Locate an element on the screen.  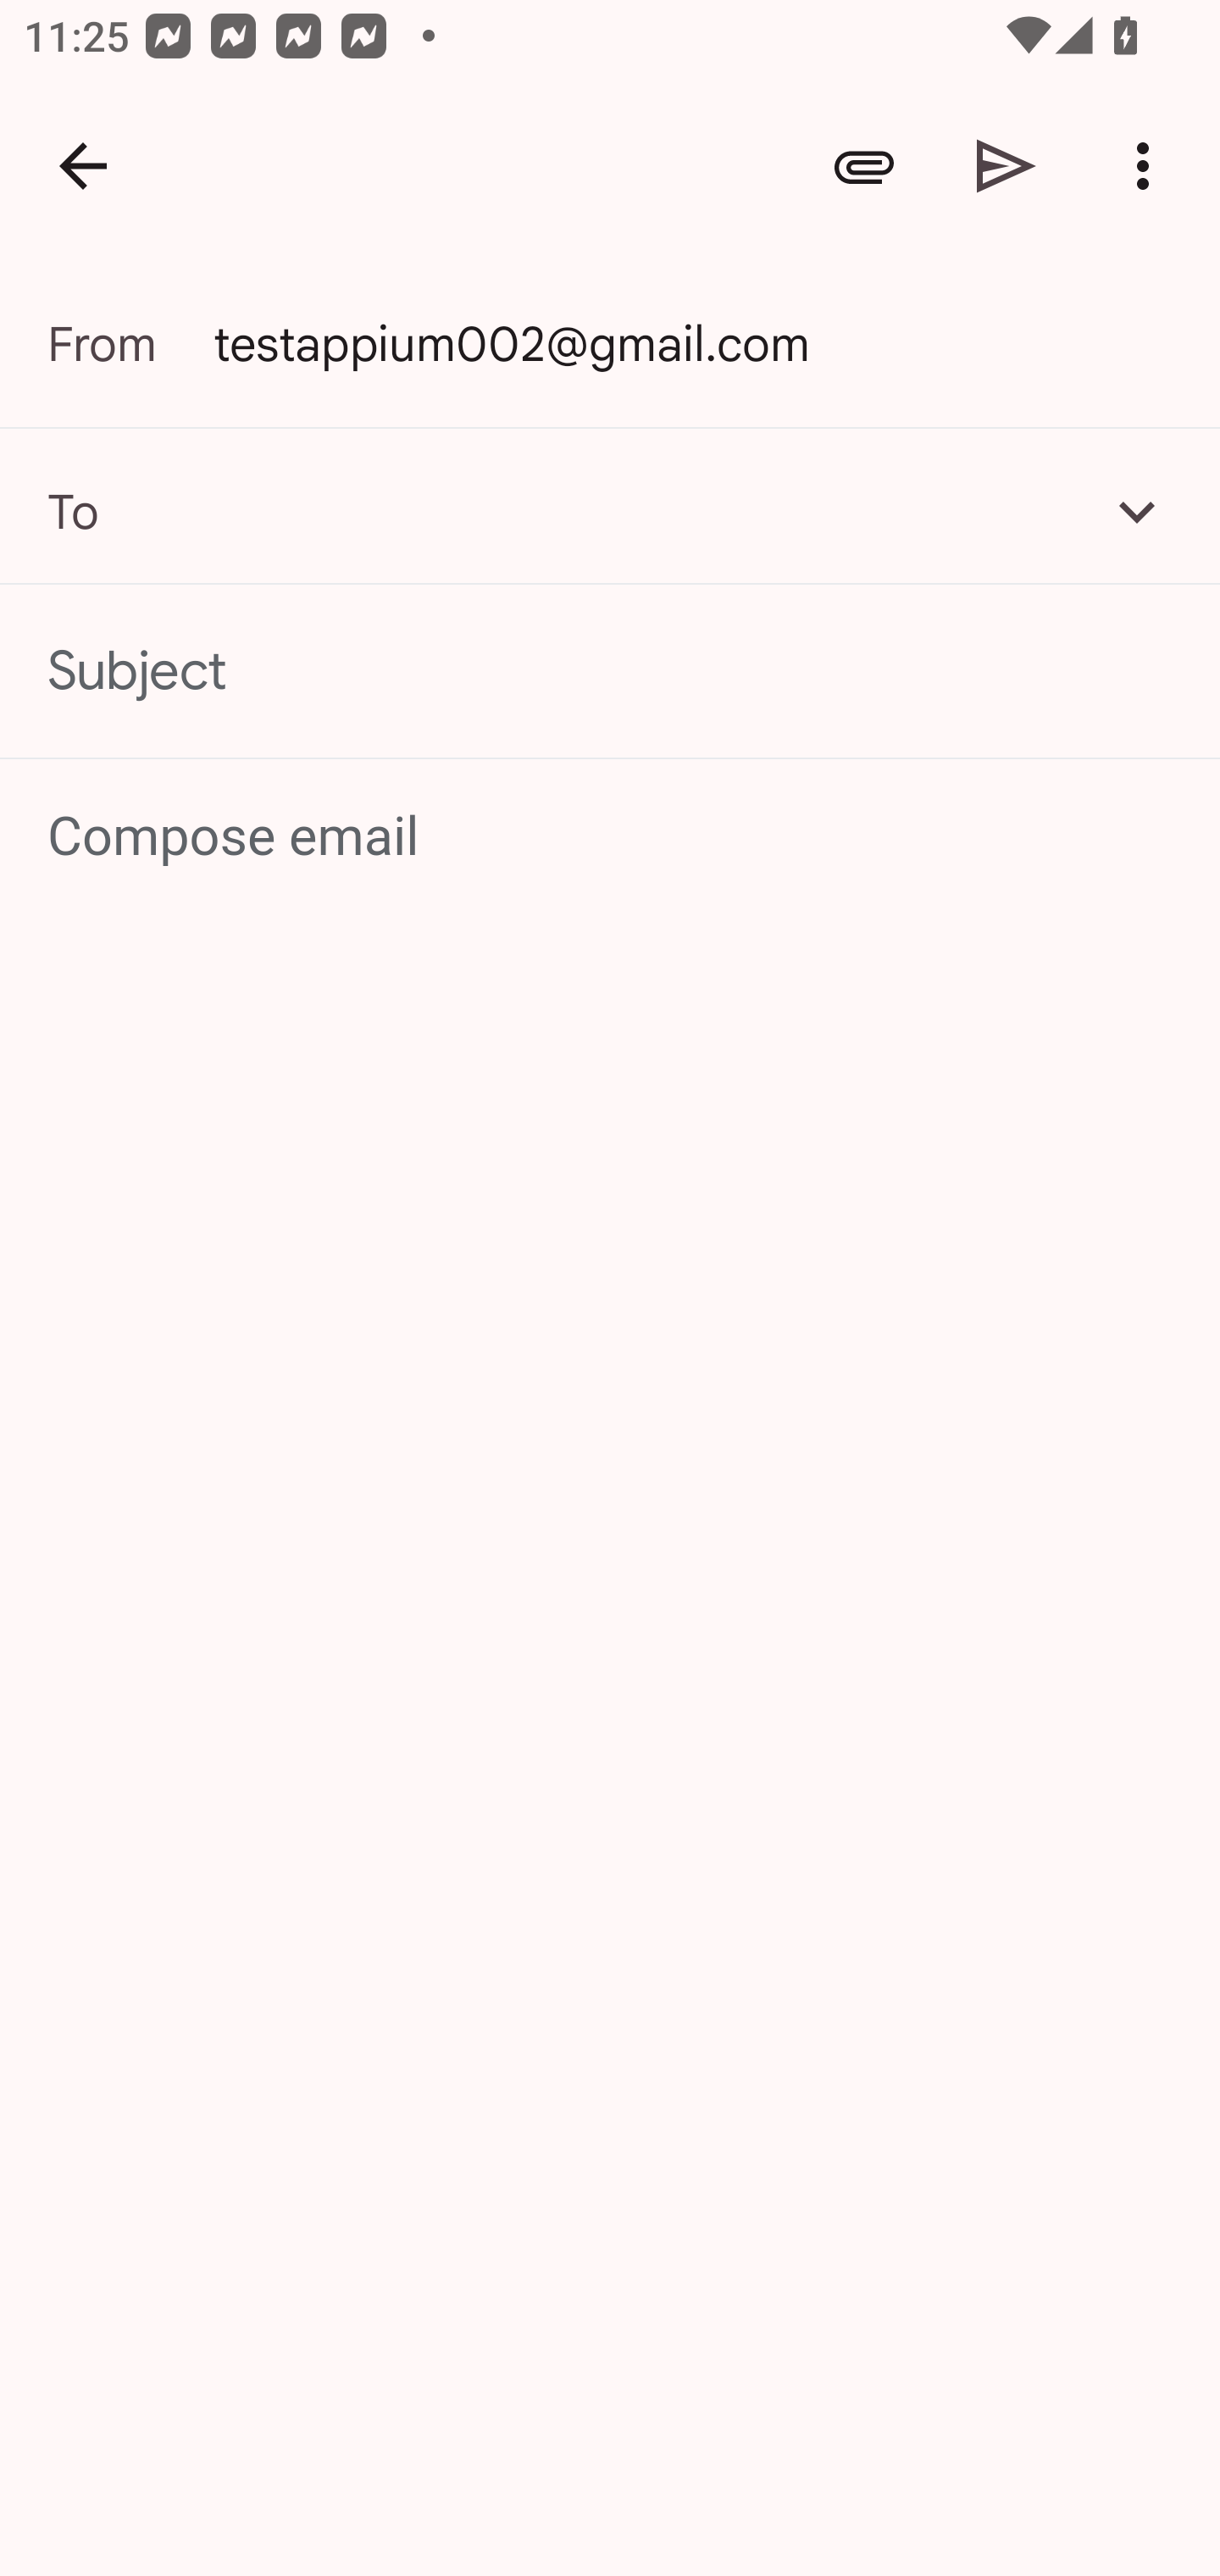
Attach file is located at coordinates (864, 166).